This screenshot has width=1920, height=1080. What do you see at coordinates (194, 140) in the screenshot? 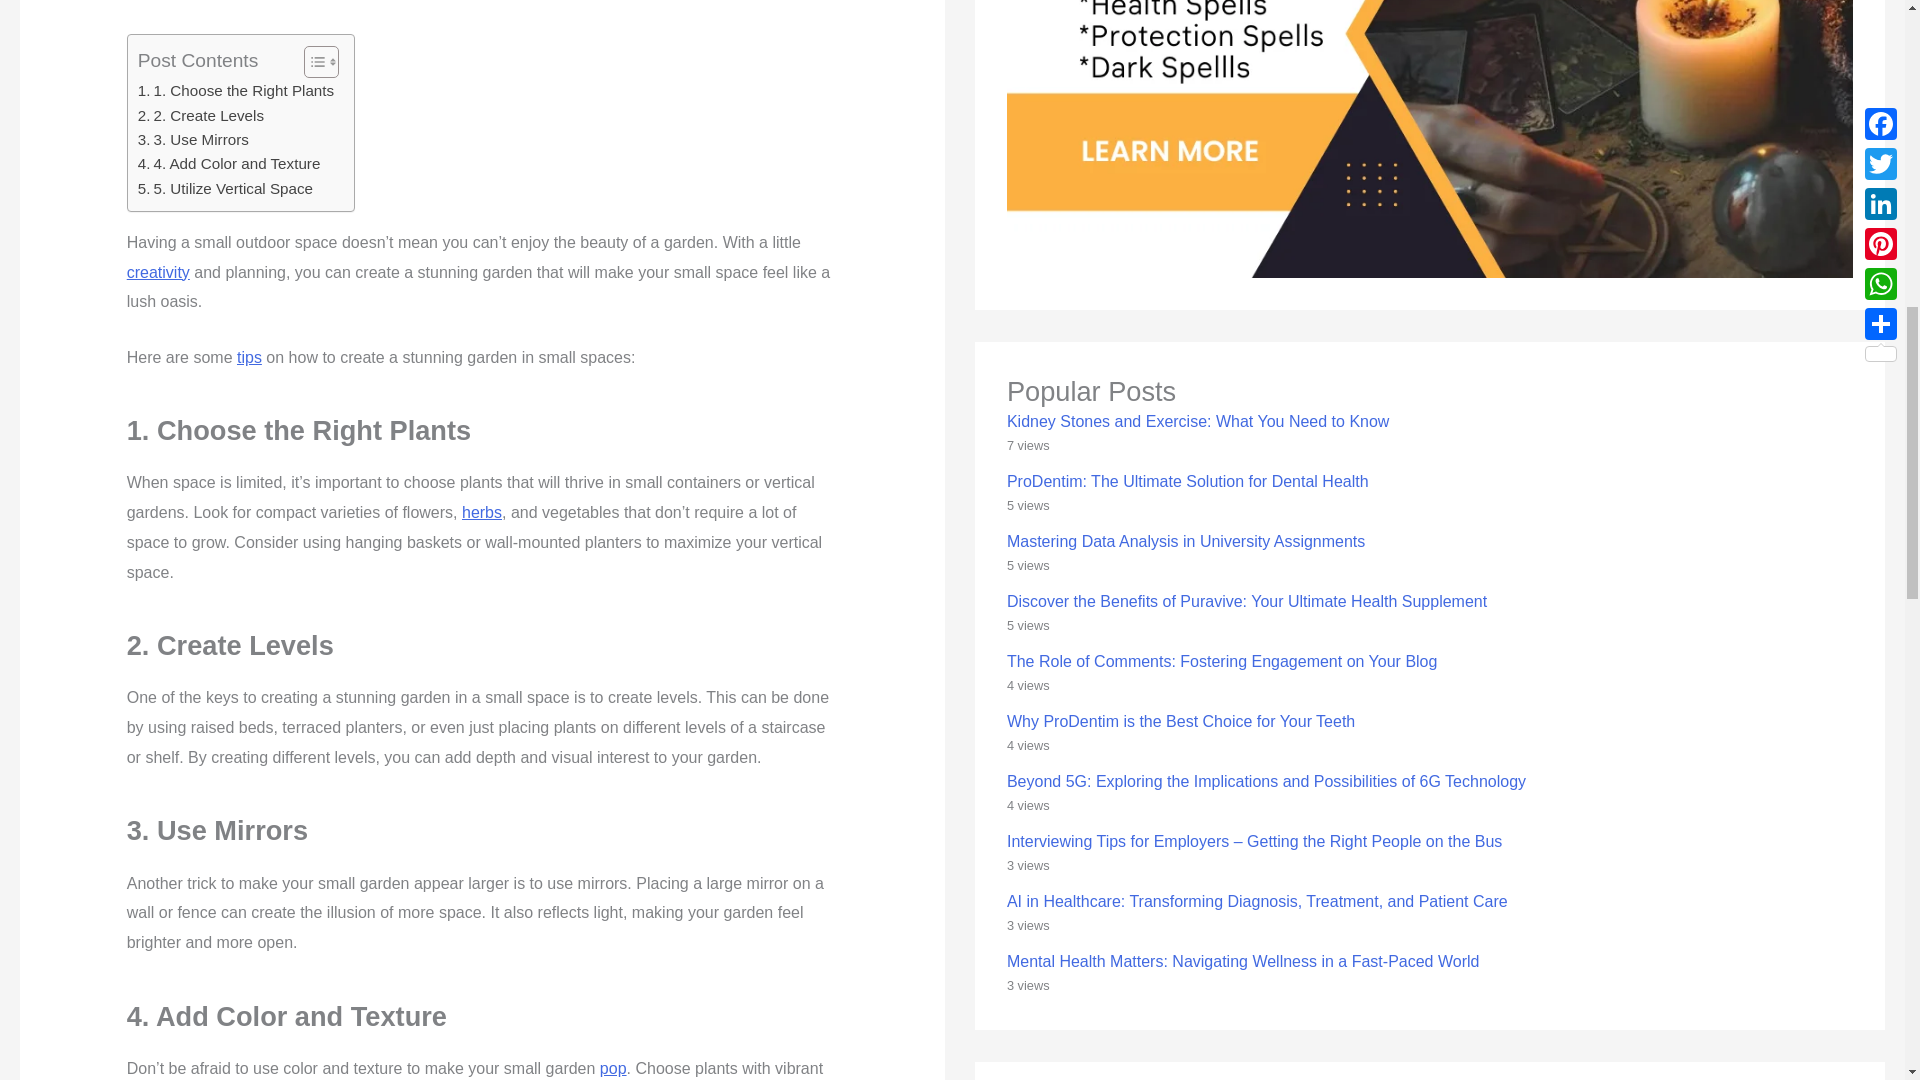
I see `3. Use Mirrors` at bounding box center [194, 140].